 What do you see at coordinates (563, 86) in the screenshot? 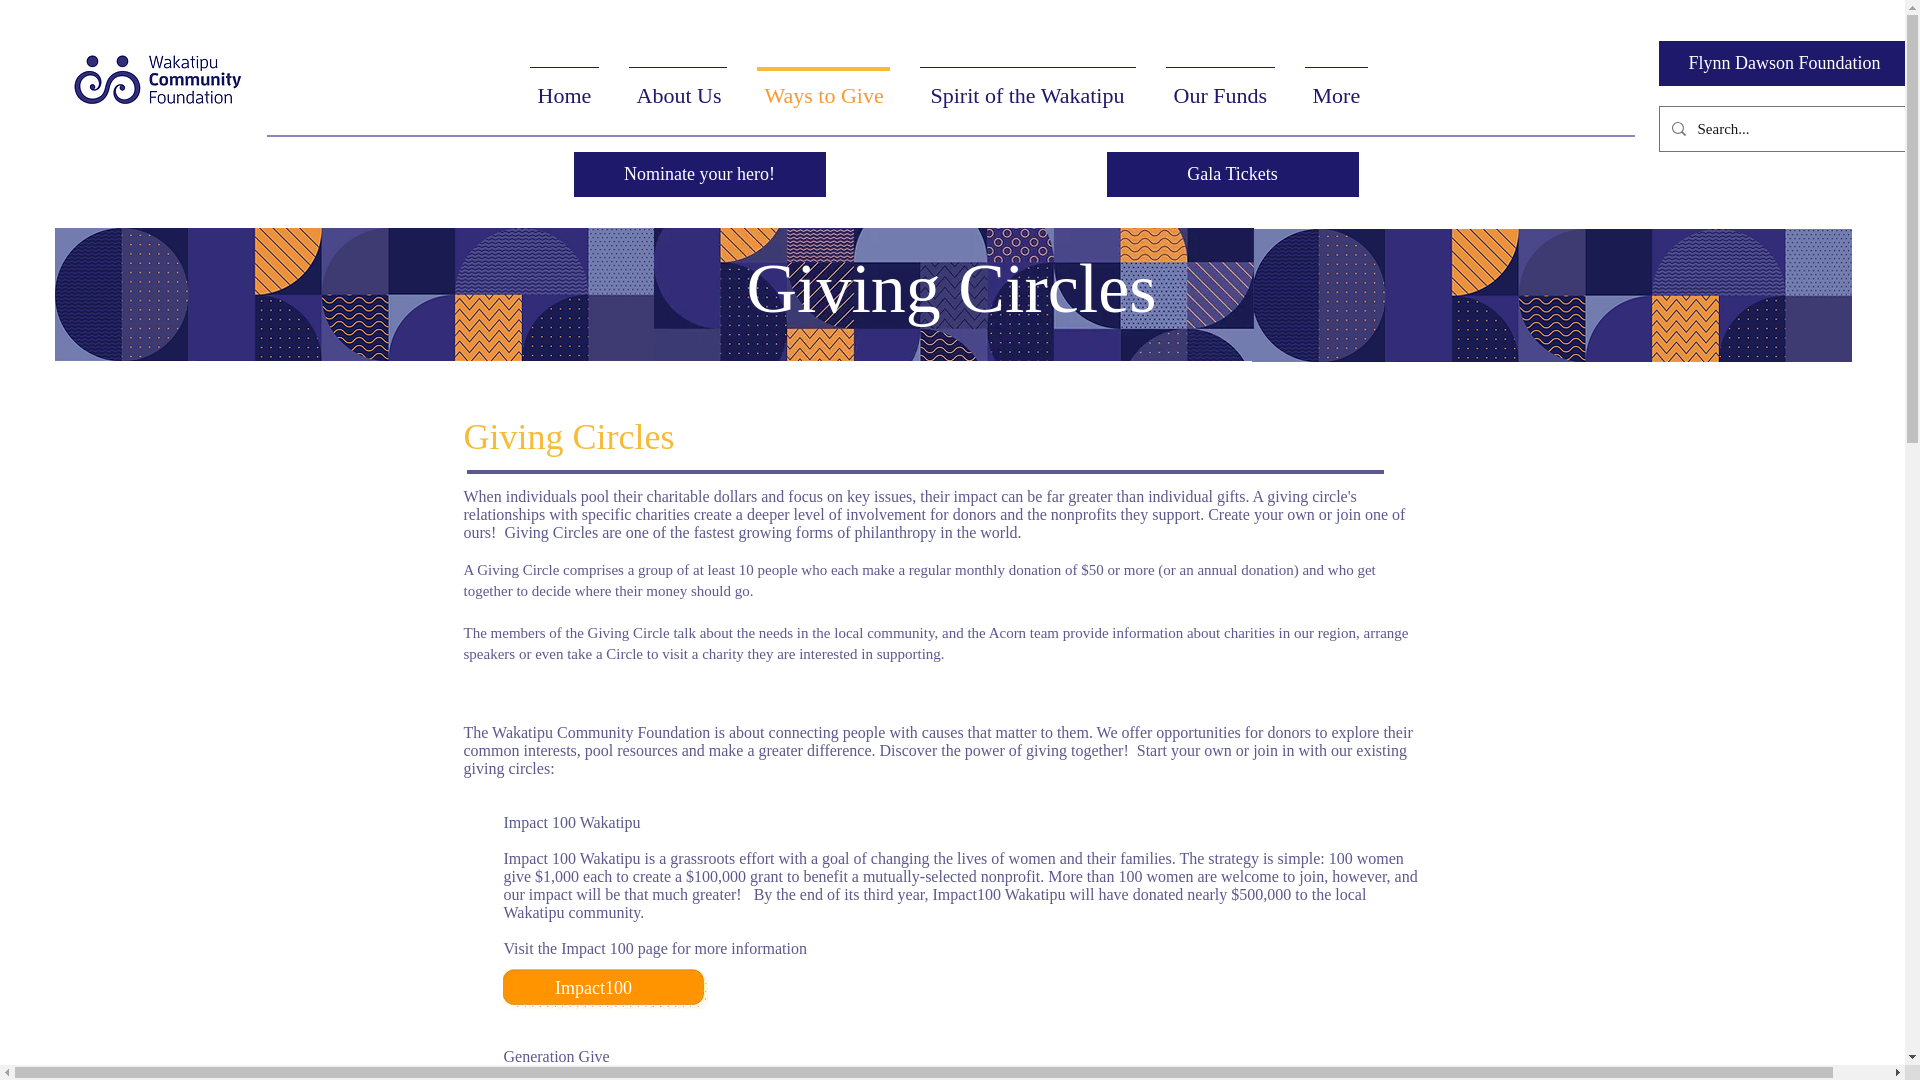
I see `Home` at bounding box center [563, 86].